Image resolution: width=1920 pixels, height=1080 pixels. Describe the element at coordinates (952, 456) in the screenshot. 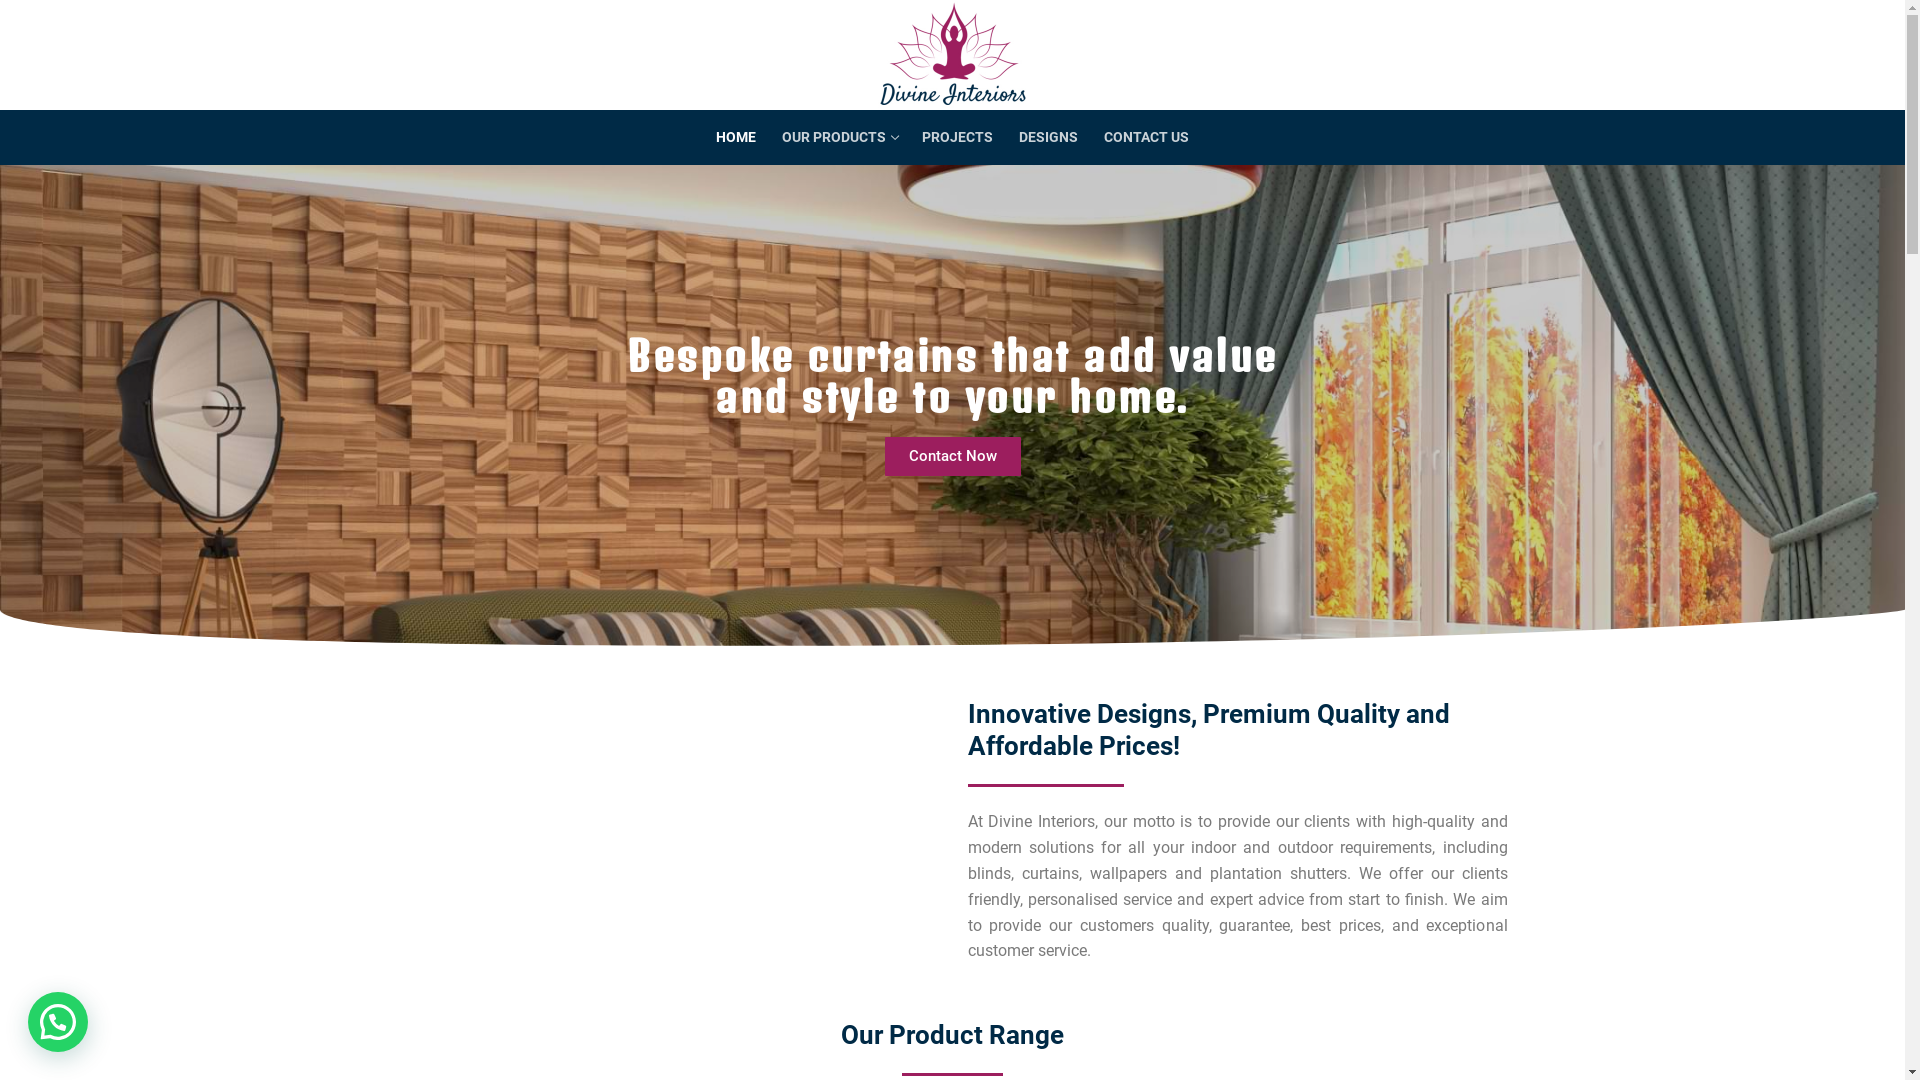

I see `Contact Now` at that location.